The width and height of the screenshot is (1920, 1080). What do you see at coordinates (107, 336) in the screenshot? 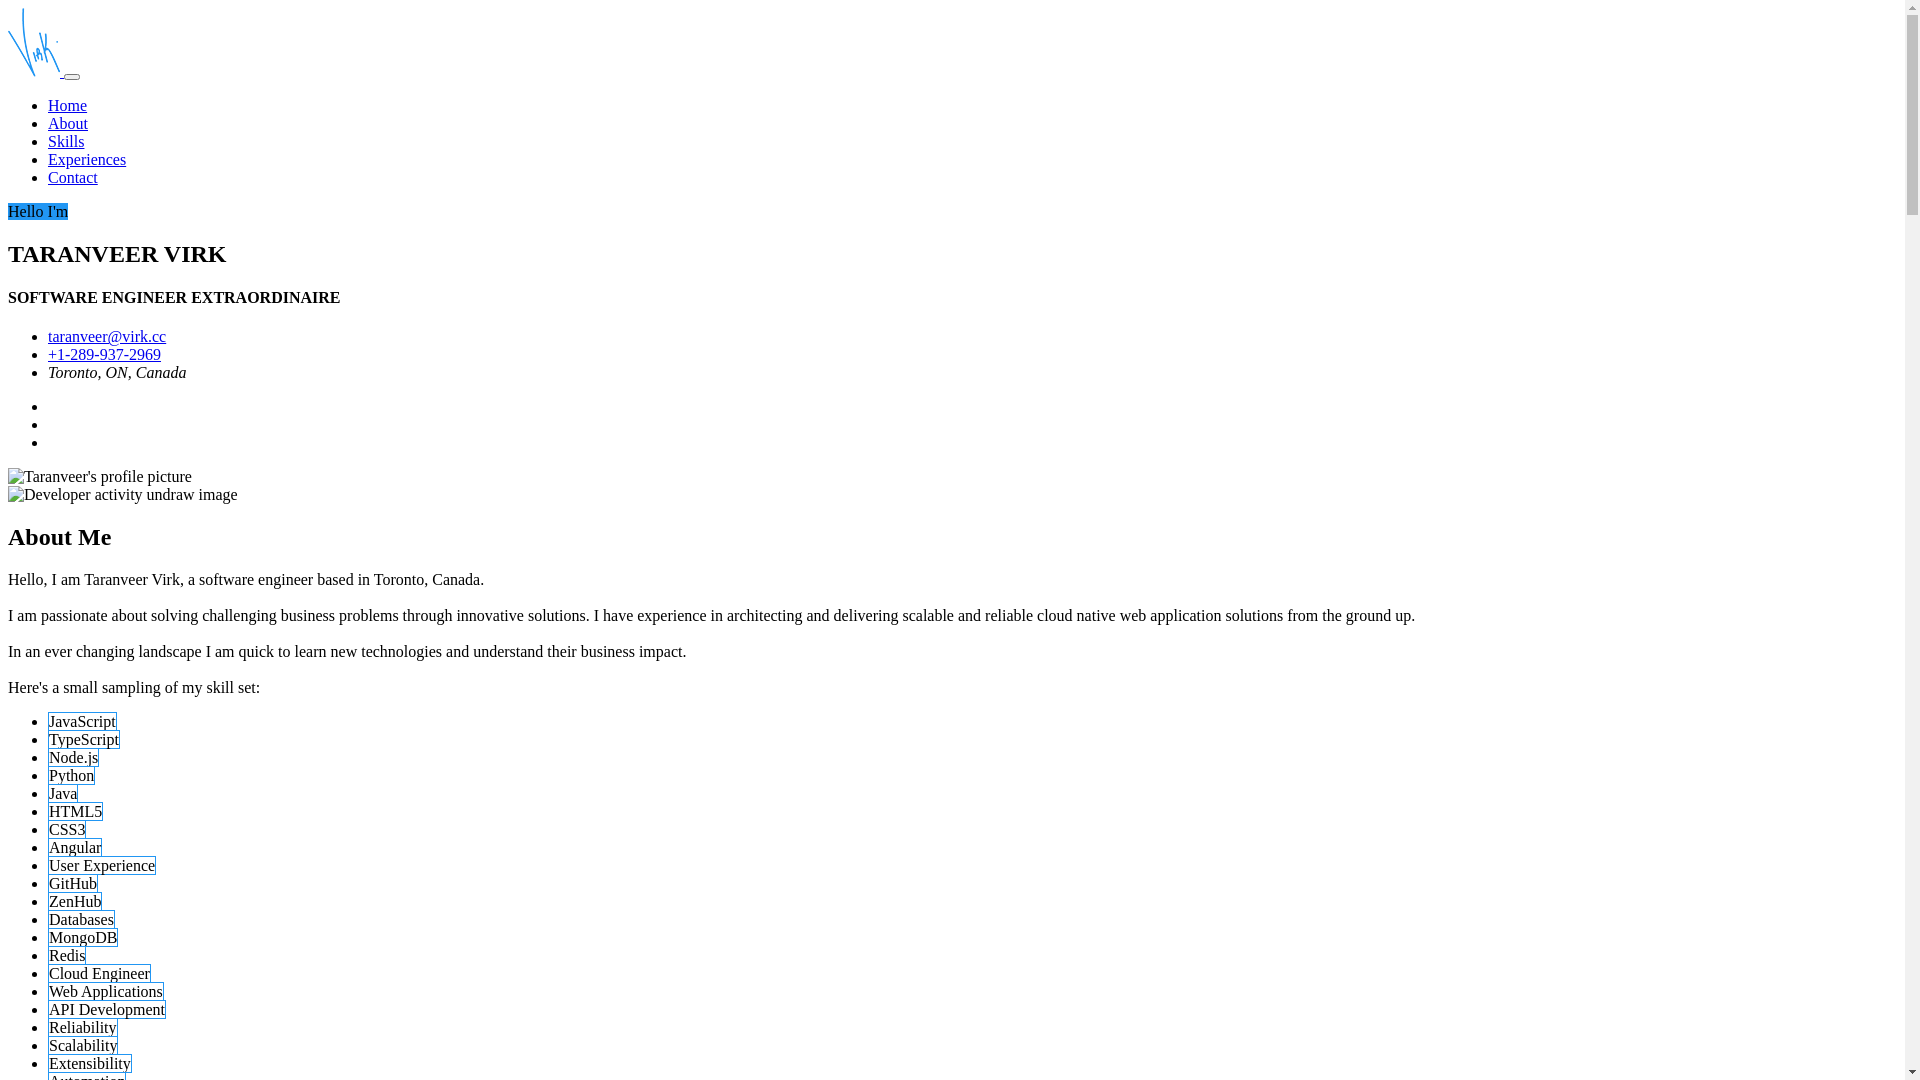
I see `taranveer@virk.cc` at bounding box center [107, 336].